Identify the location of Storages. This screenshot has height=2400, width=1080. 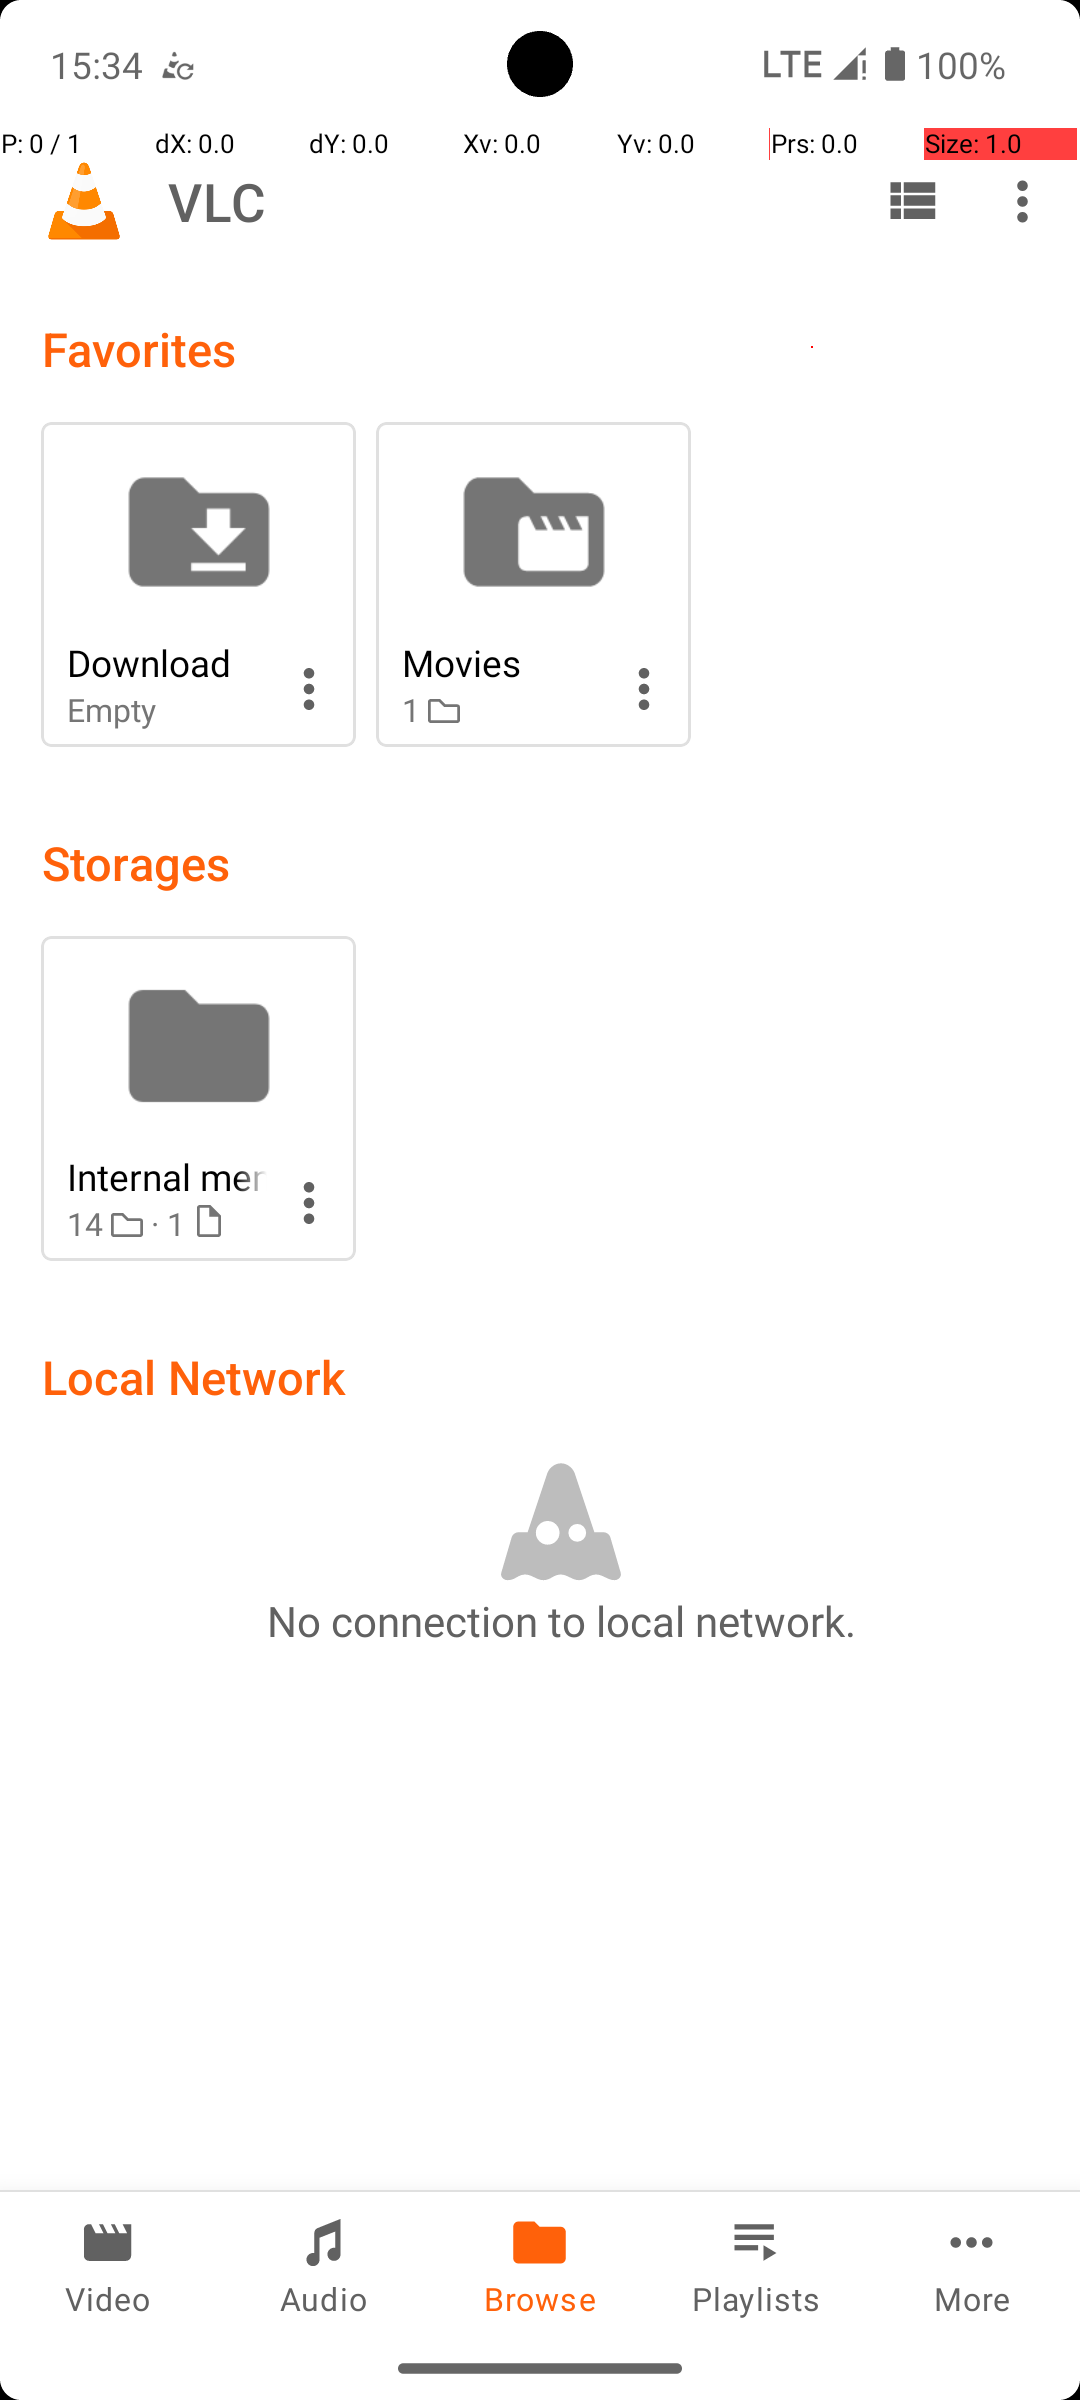
(136, 862).